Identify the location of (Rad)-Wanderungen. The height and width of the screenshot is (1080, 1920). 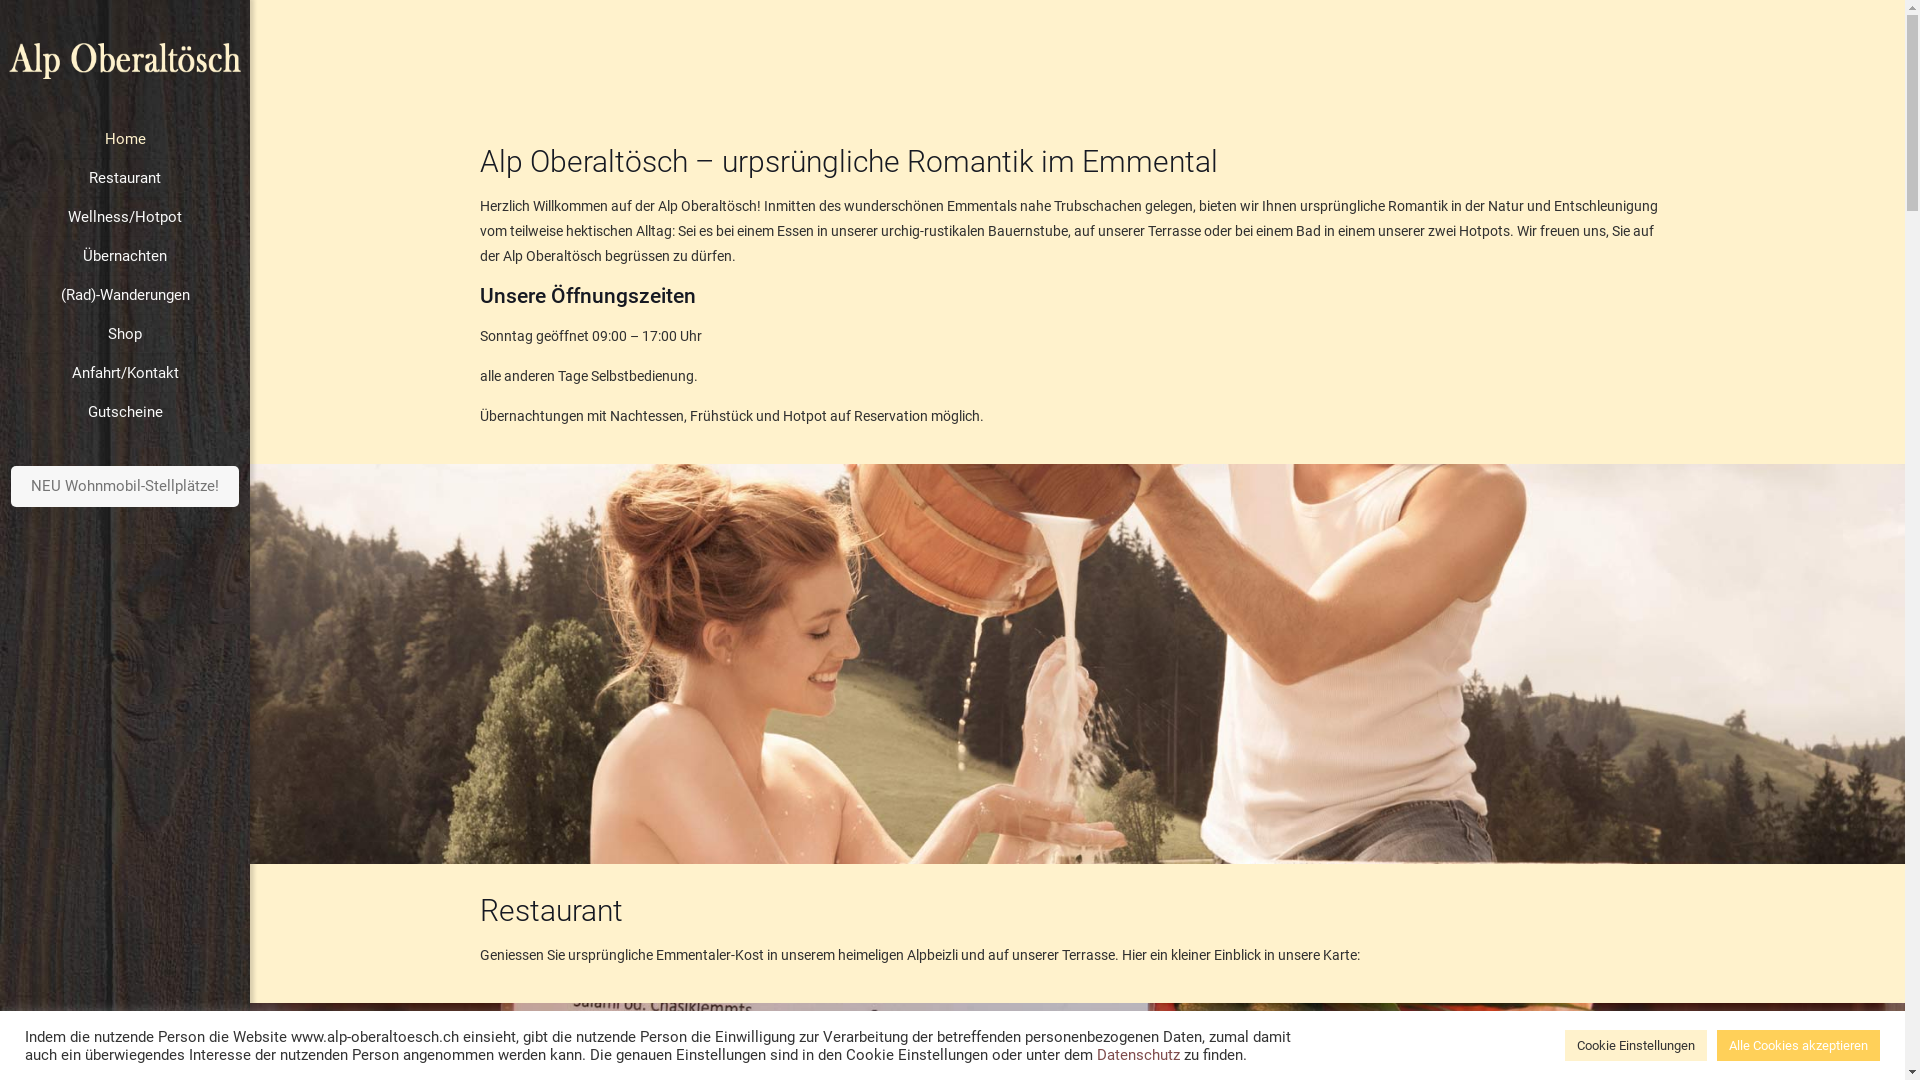
(125, 296).